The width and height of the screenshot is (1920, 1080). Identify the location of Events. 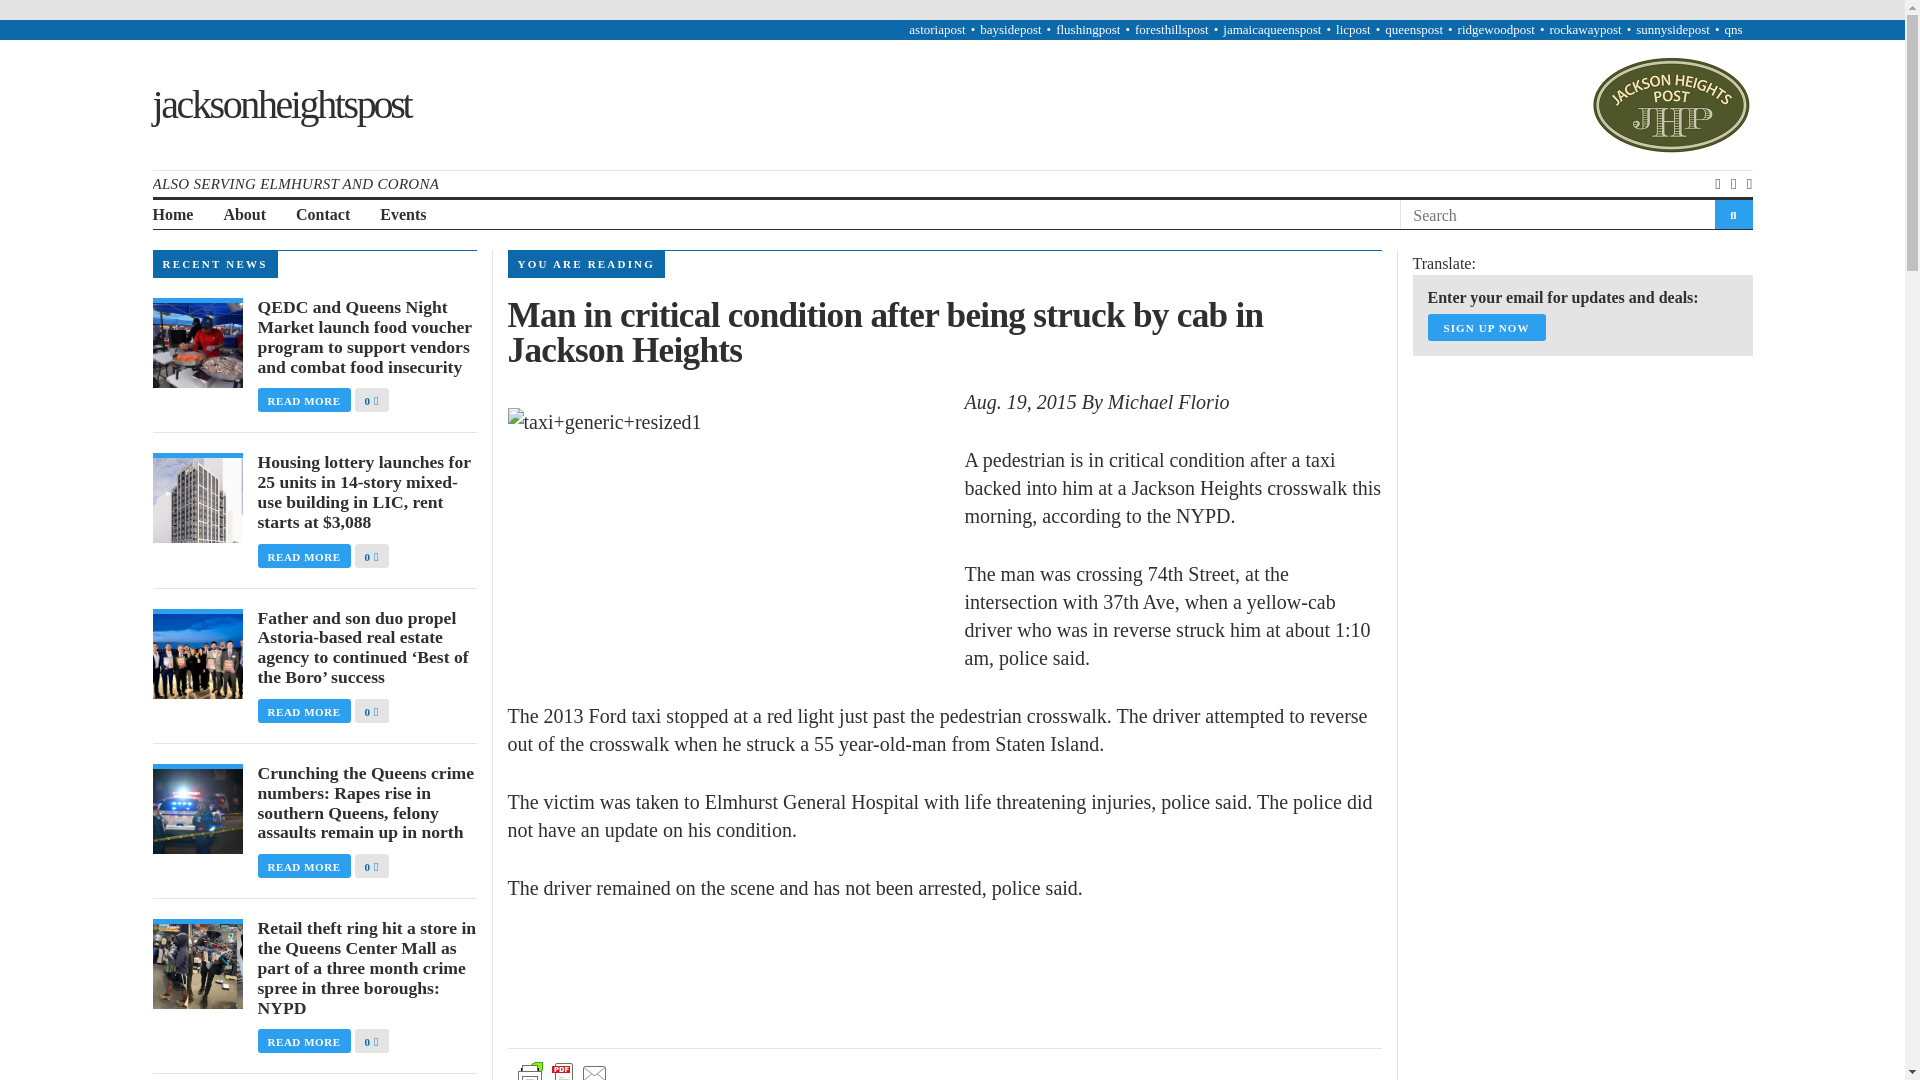
(403, 215).